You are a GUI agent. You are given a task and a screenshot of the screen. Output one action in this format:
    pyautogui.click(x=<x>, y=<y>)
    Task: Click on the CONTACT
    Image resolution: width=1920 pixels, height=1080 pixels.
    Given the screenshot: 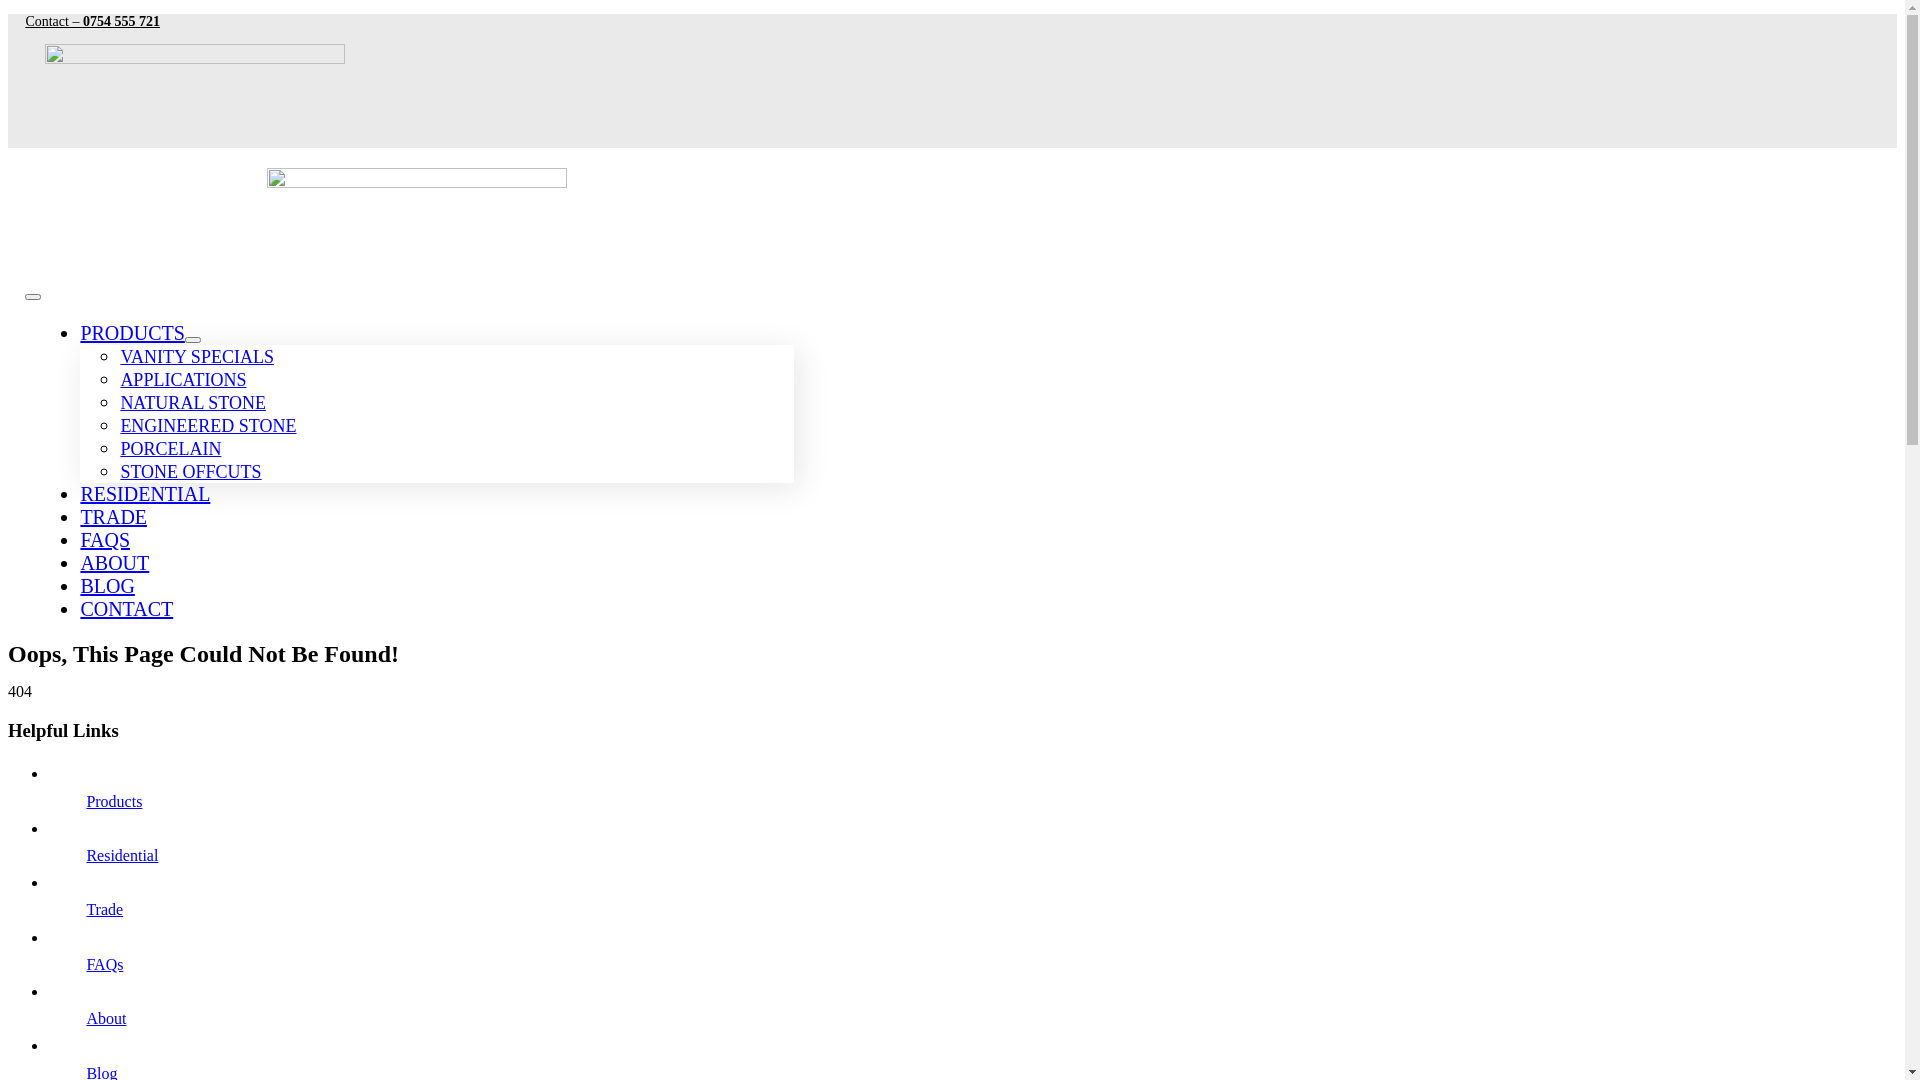 What is the action you would take?
    pyautogui.click(x=126, y=609)
    